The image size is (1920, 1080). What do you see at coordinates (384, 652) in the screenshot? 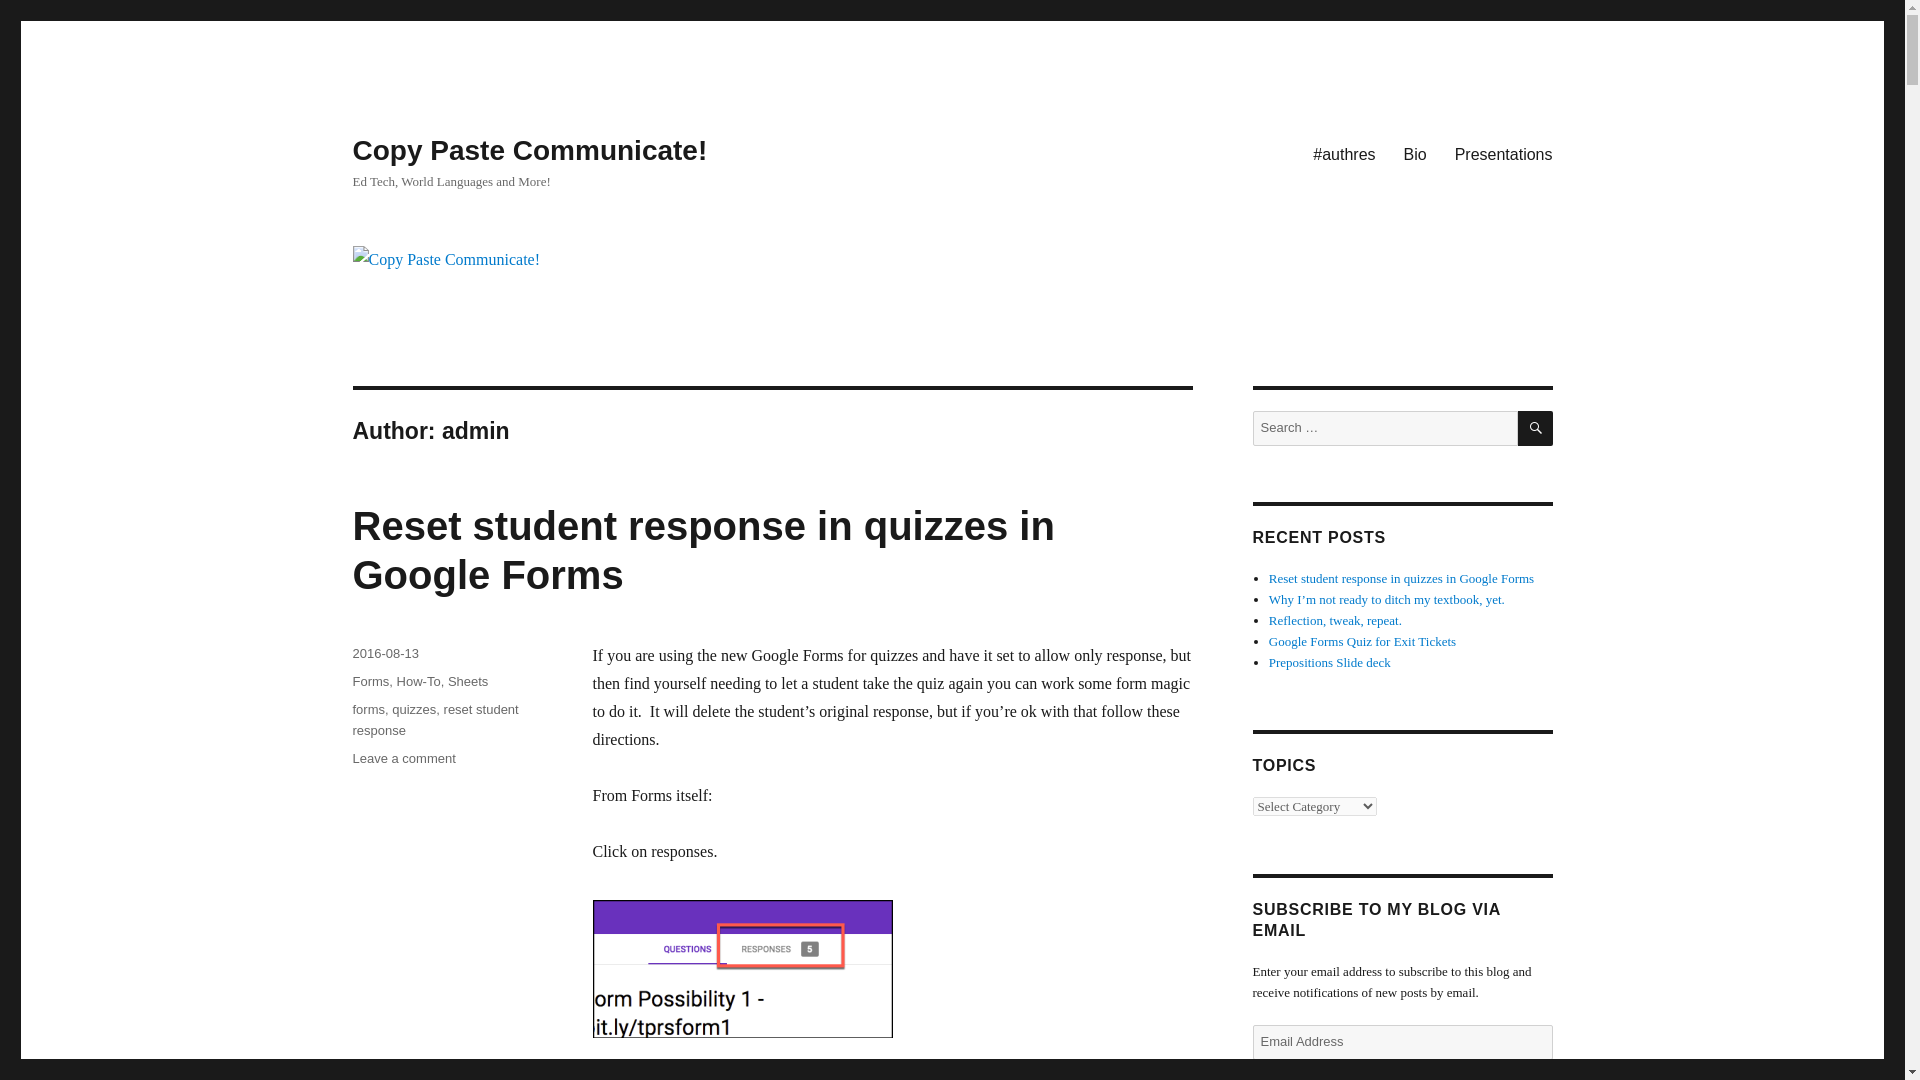
I see `2016-08-13` at bounding box center [384, 652].